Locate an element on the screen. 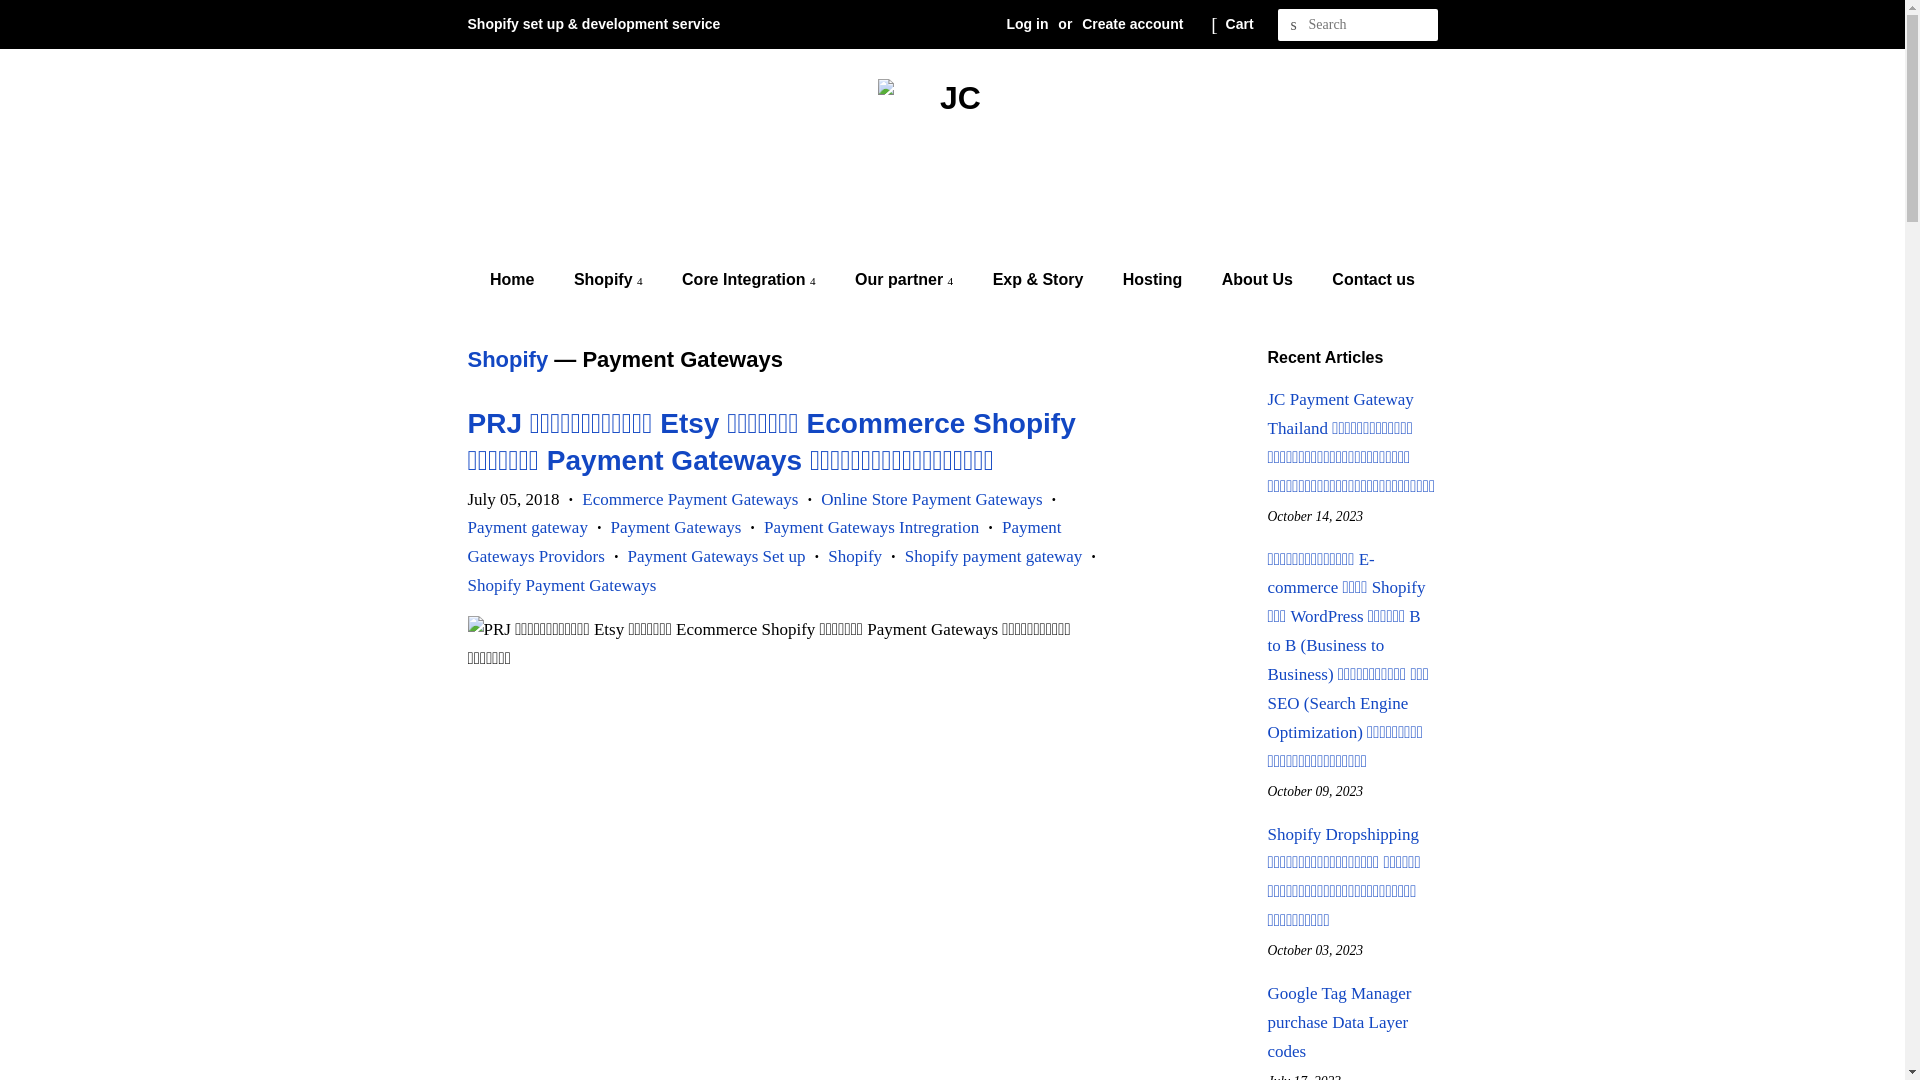 Image resolution: width=1920 pixels, height=1080 pixels. Cart is located at coordinates (1240, 25).